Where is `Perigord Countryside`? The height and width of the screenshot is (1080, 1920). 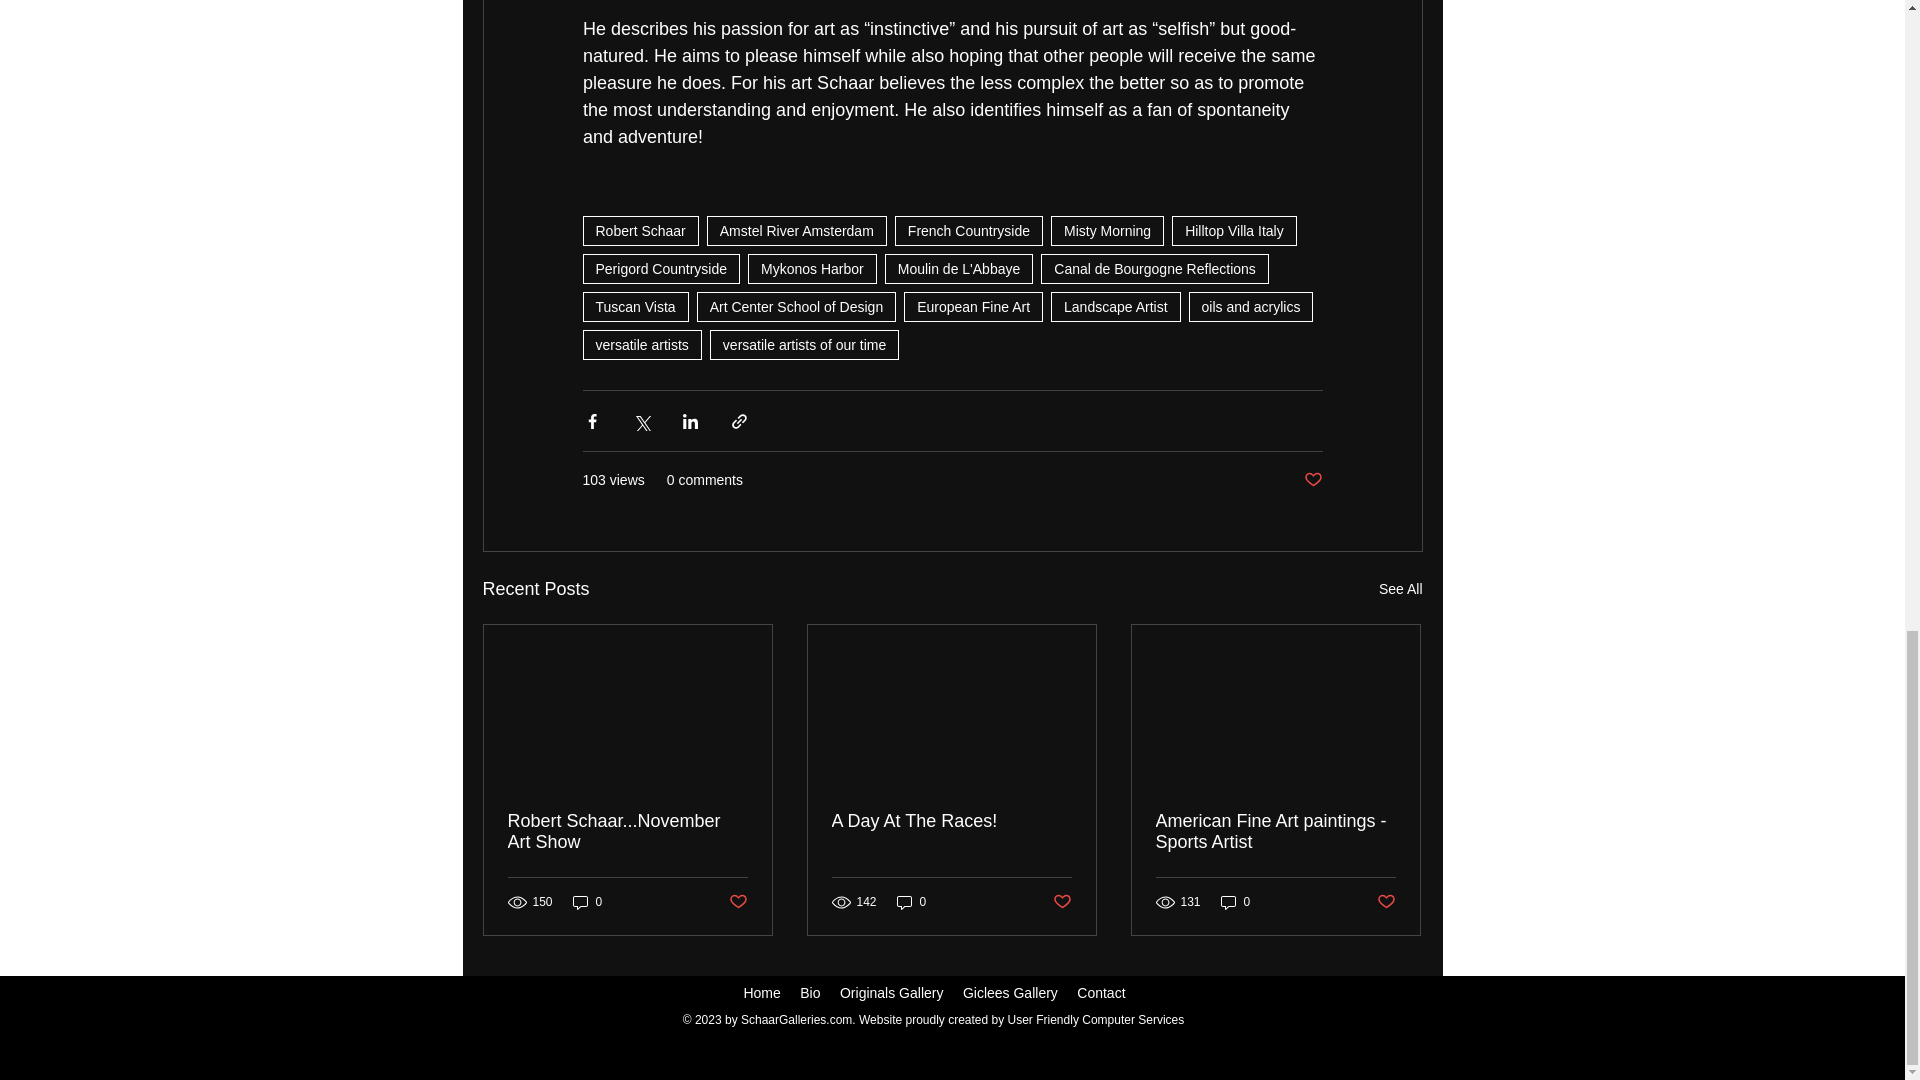
Perigord Countryside is located at coordinates (660, 268).